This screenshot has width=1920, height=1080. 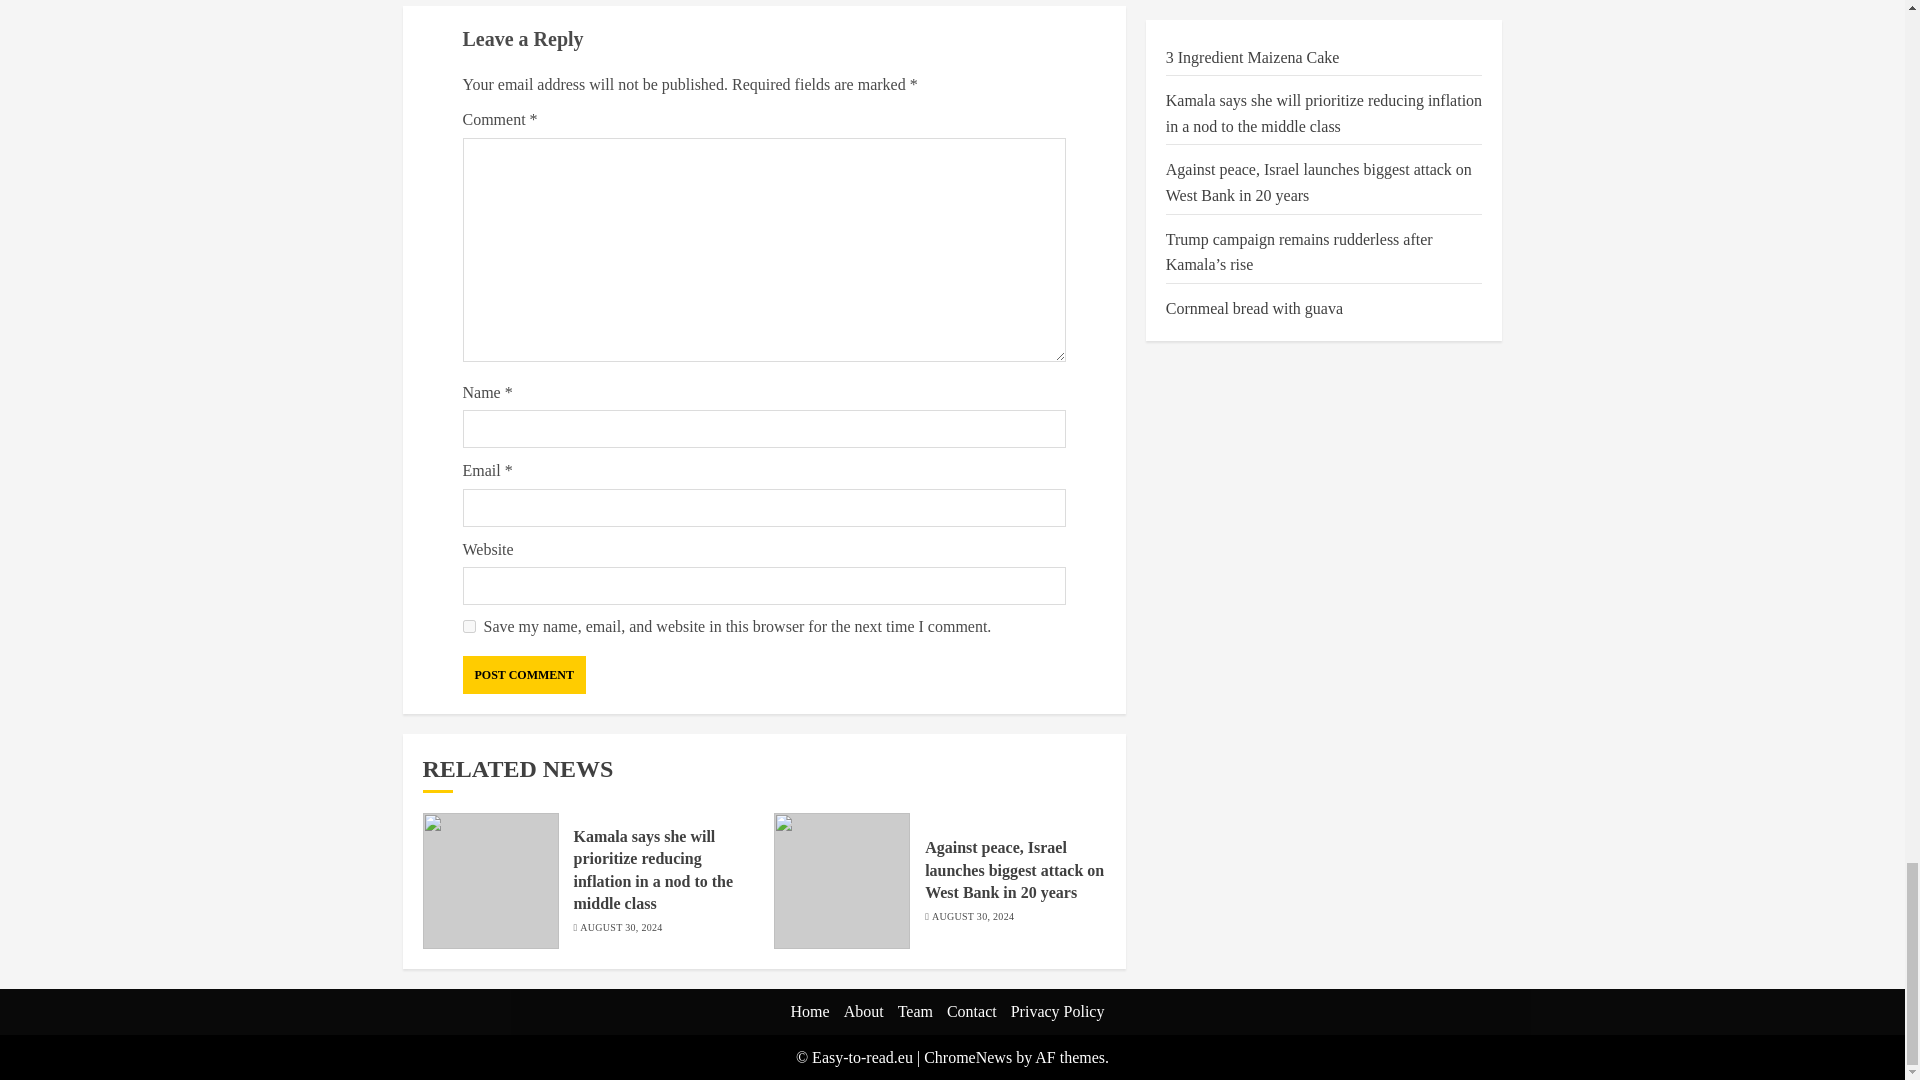 I want to click on ChromeNews, so click(x=967, y=1056).